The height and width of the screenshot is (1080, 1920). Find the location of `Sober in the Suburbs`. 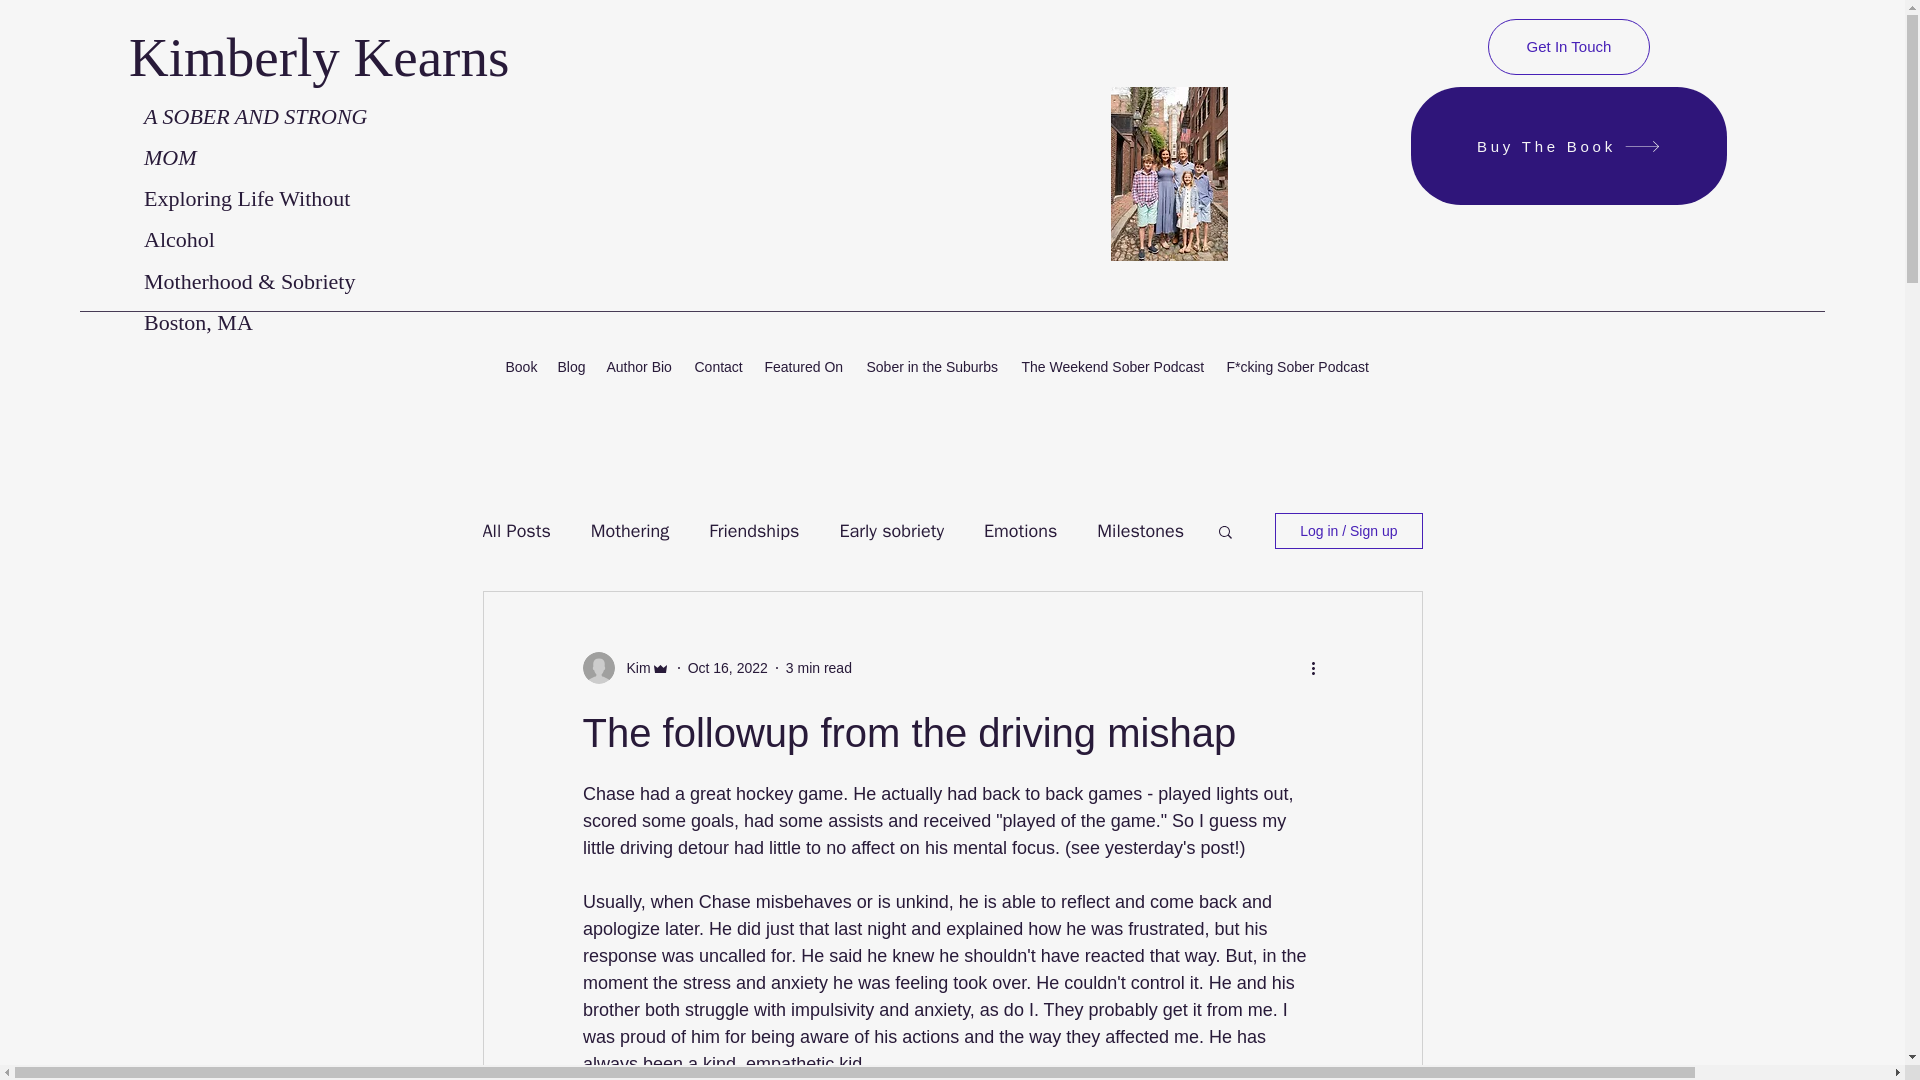

Sober in the Suburbs is located at coordinates (934, 366).